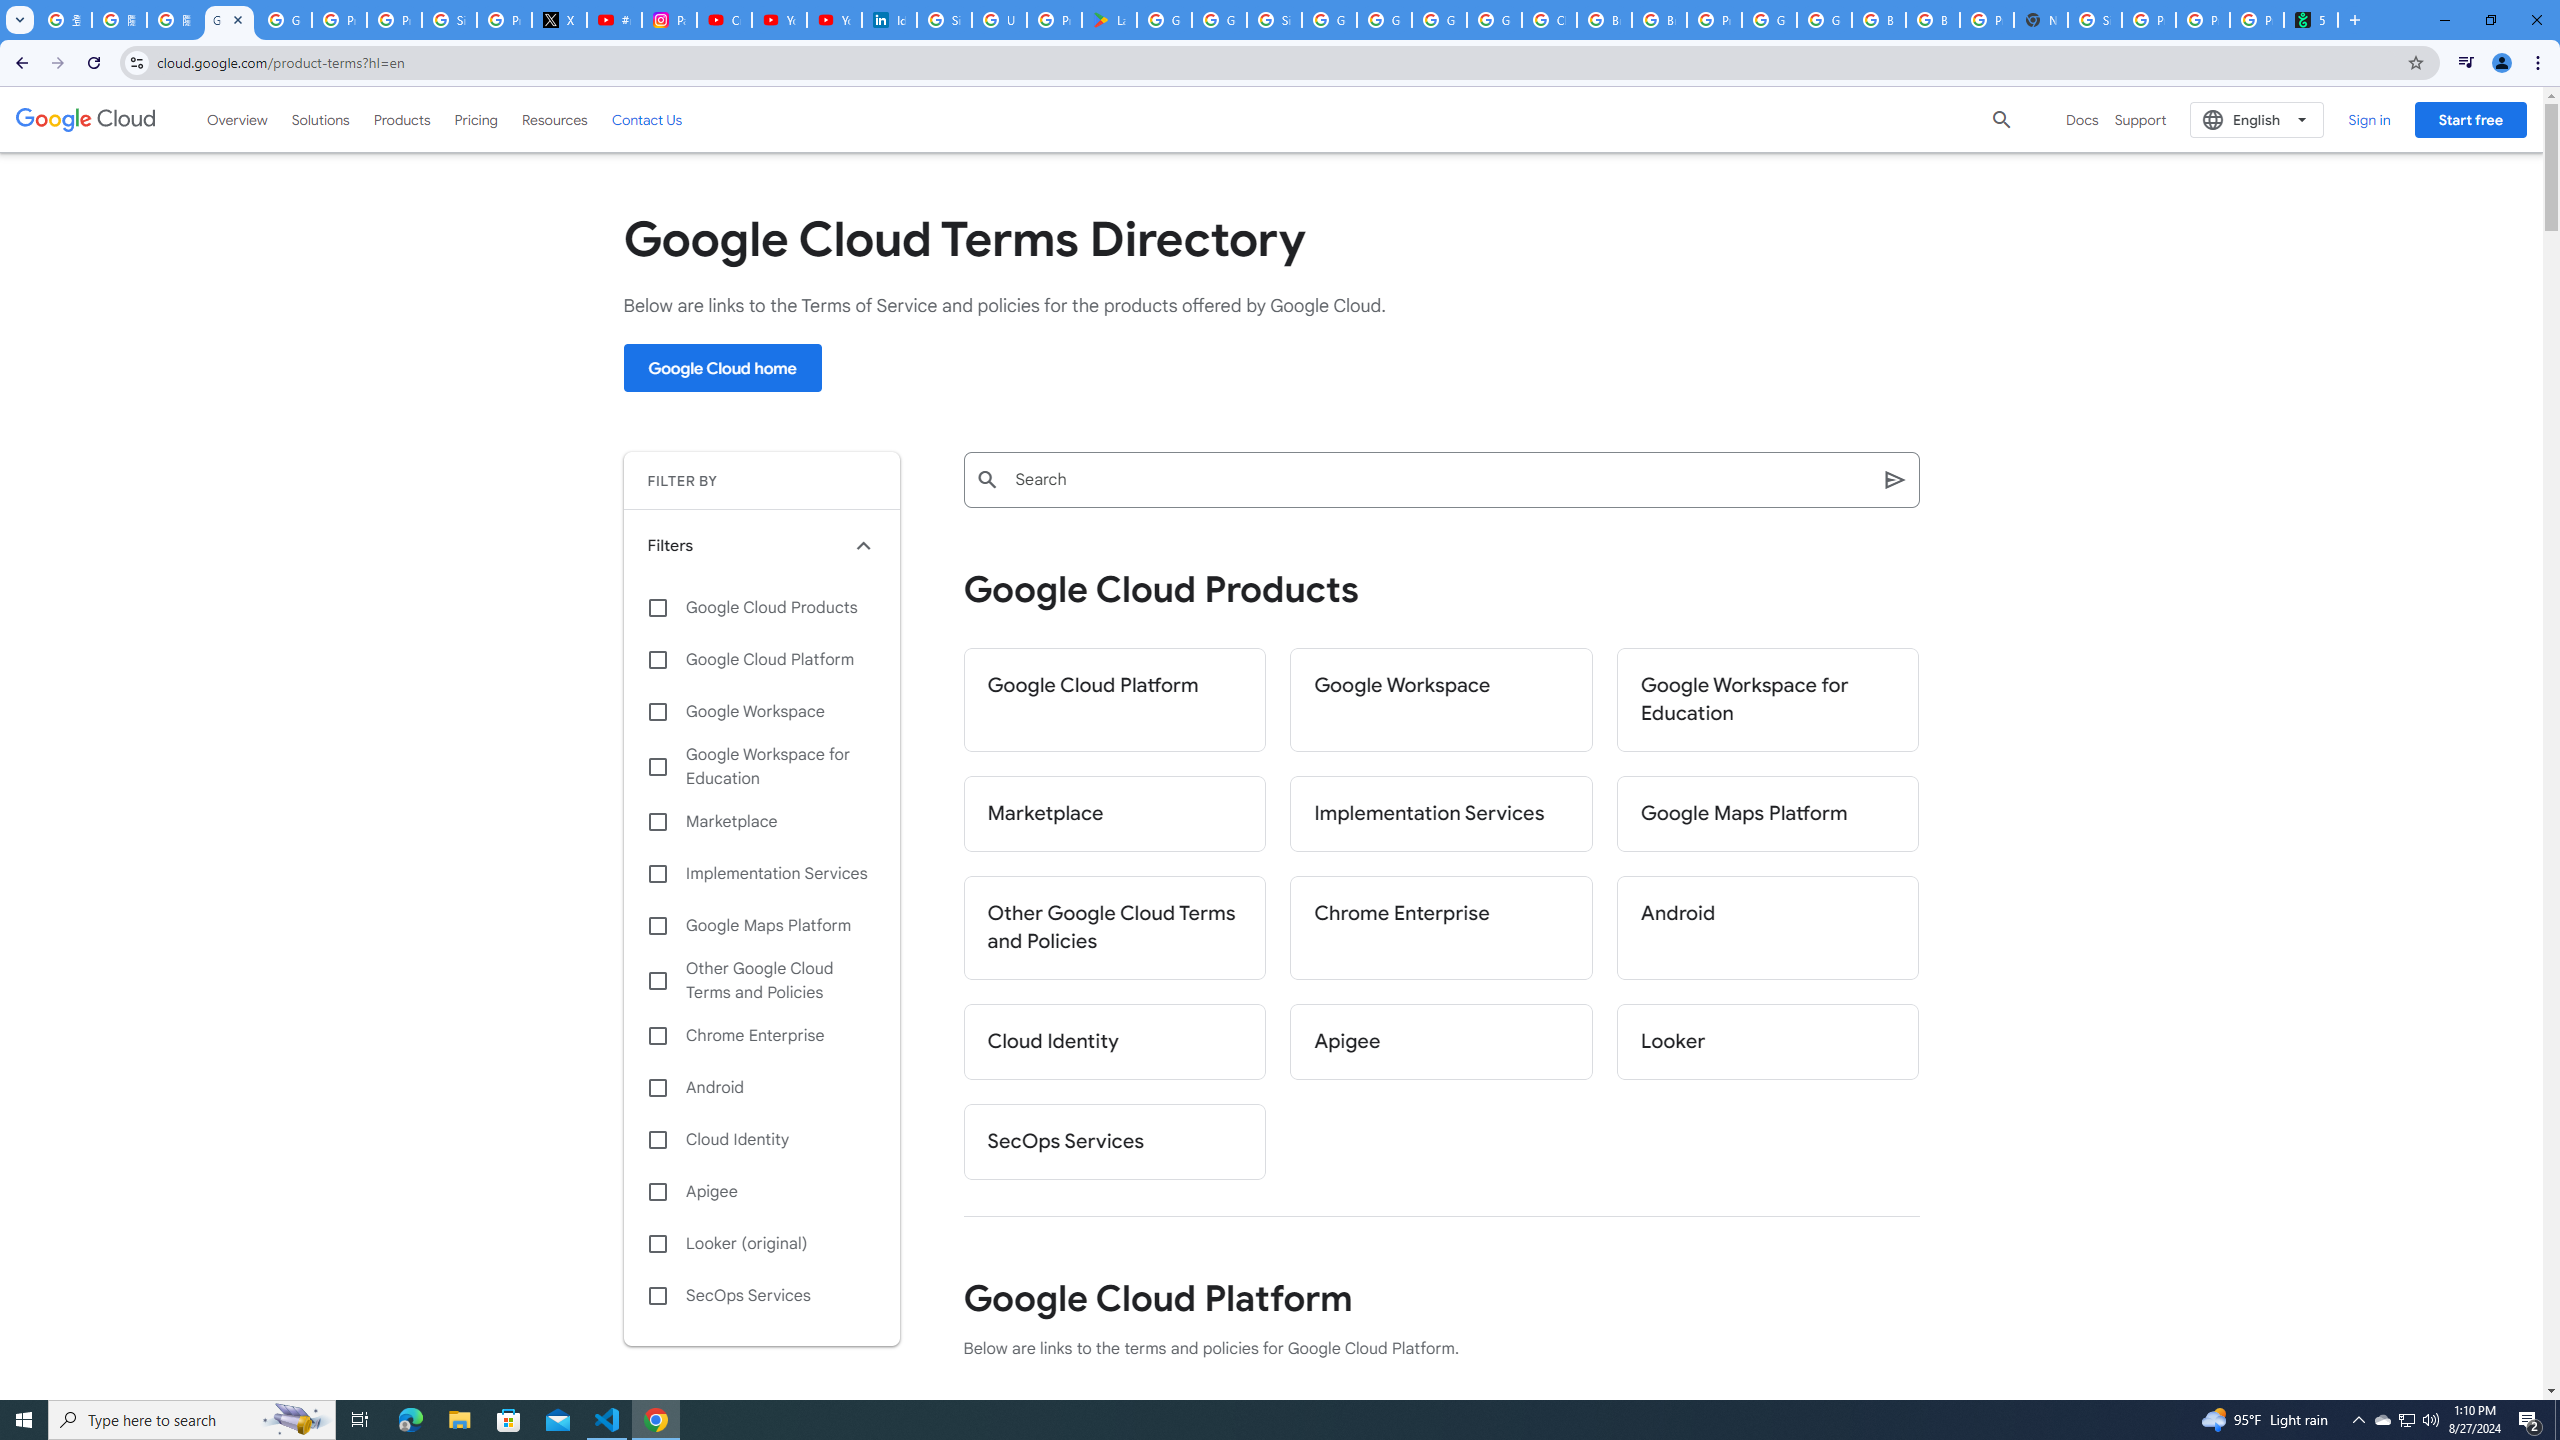  Describe the element at coordinates (476, 119) in the screenshot. I see `Pricing` at that location.